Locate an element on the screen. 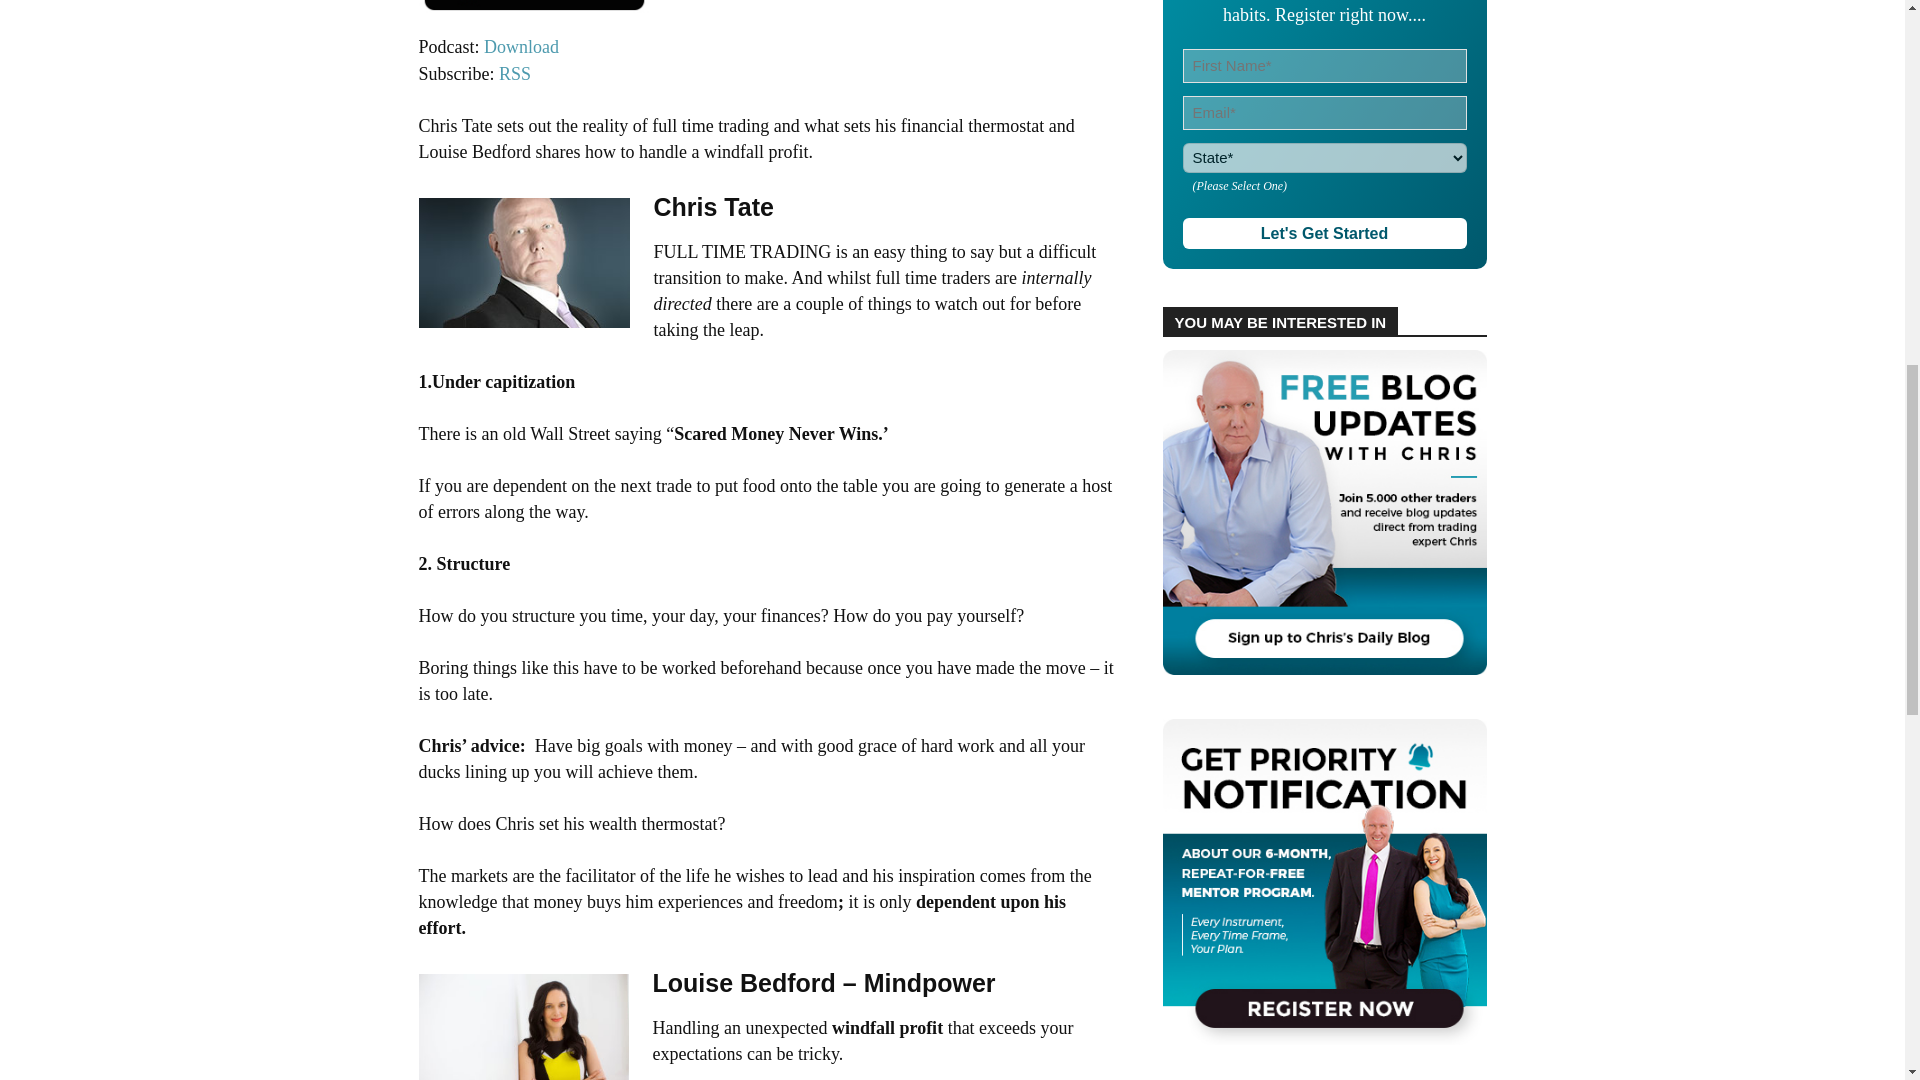  Play is located at coordinates (533, 16).